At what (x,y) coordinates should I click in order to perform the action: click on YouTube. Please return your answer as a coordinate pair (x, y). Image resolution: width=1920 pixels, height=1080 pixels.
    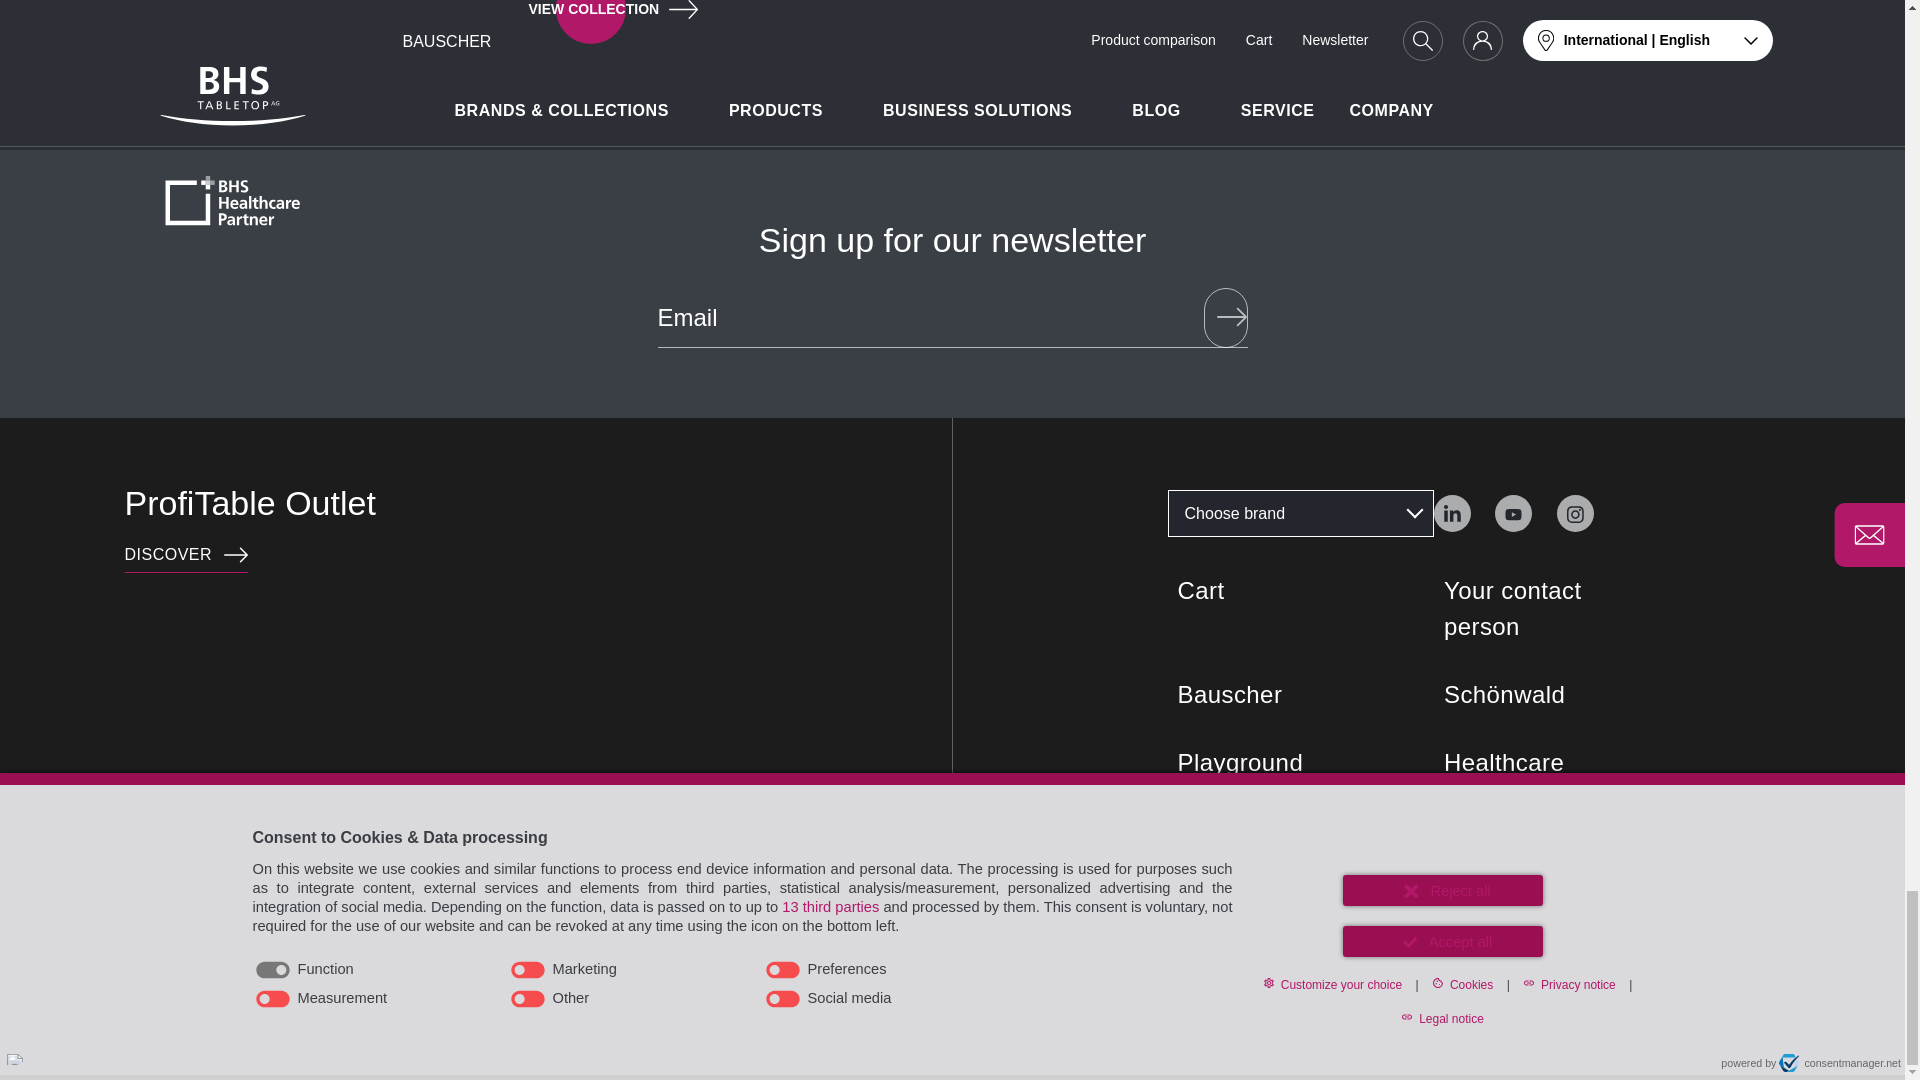
    Looking at the image, I should click on (1514, 513).